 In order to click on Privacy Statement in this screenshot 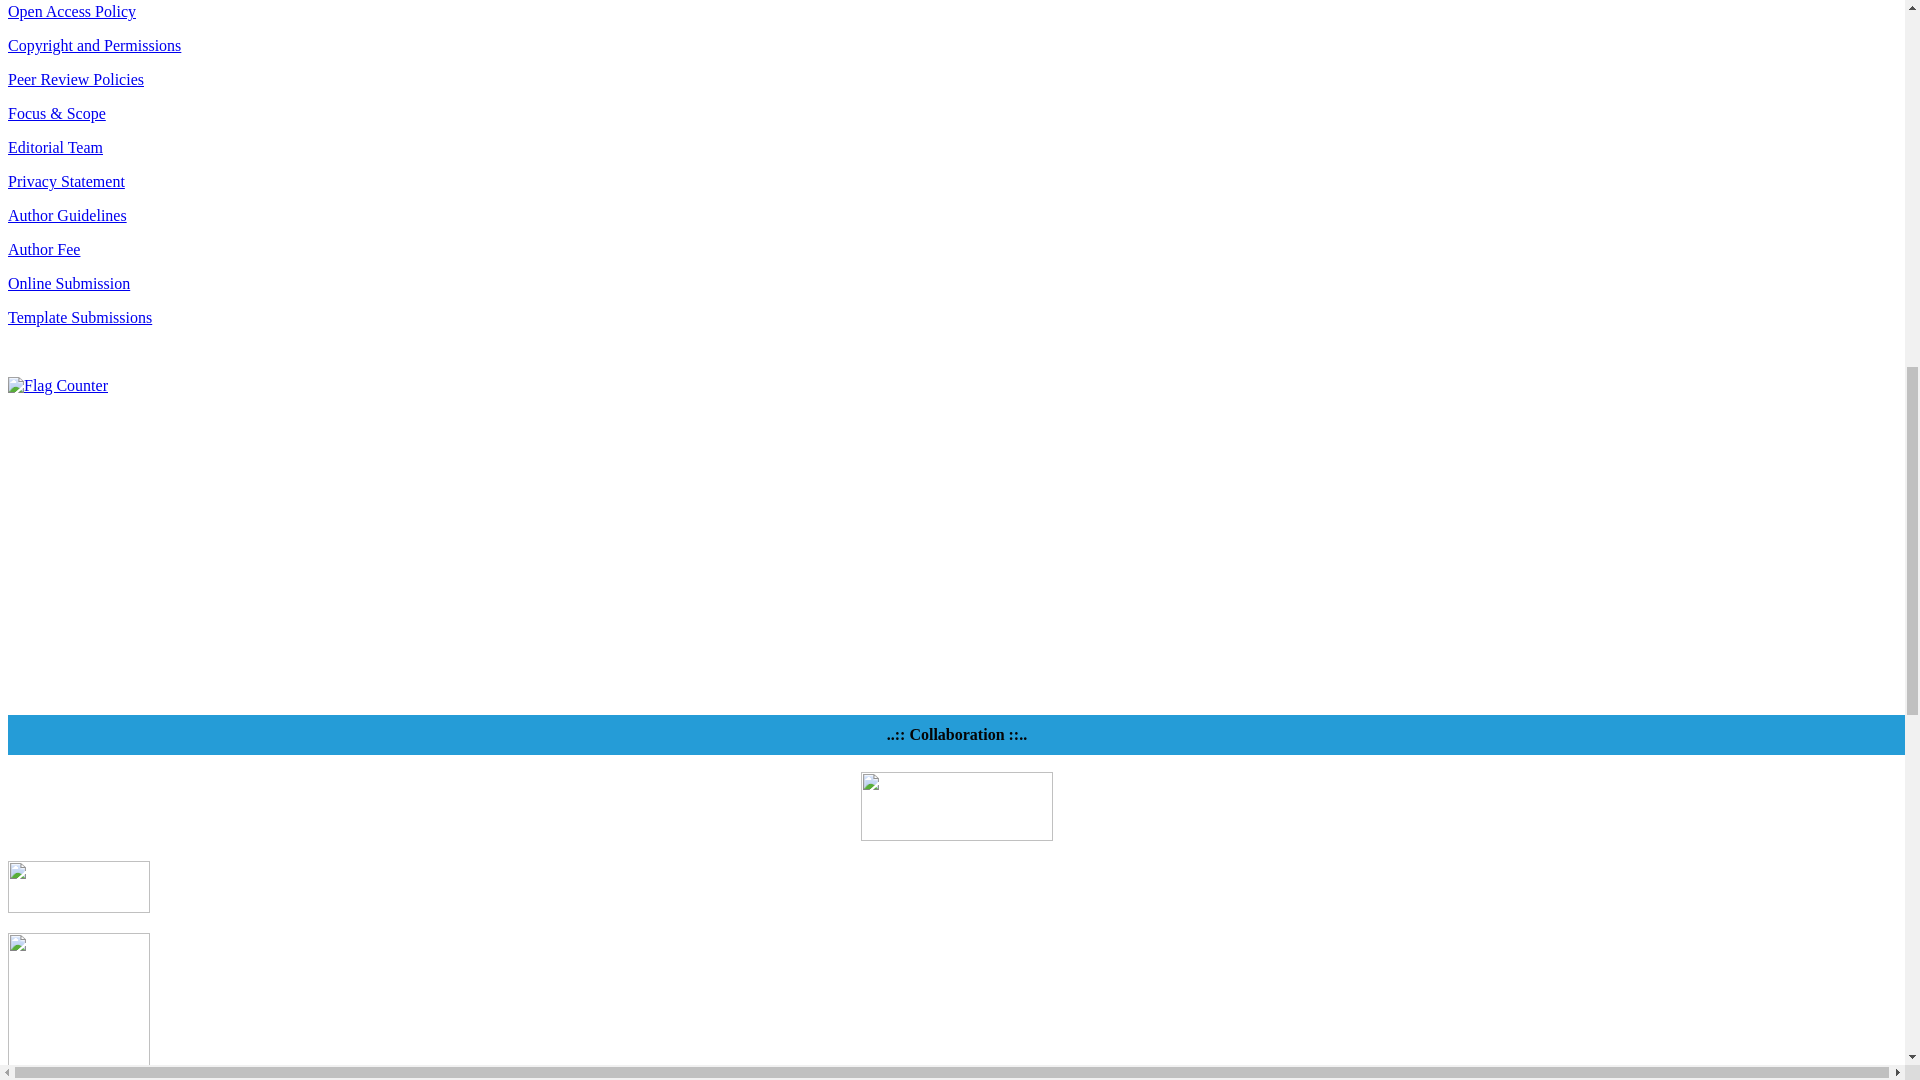, I will do `click(66, 181)`.